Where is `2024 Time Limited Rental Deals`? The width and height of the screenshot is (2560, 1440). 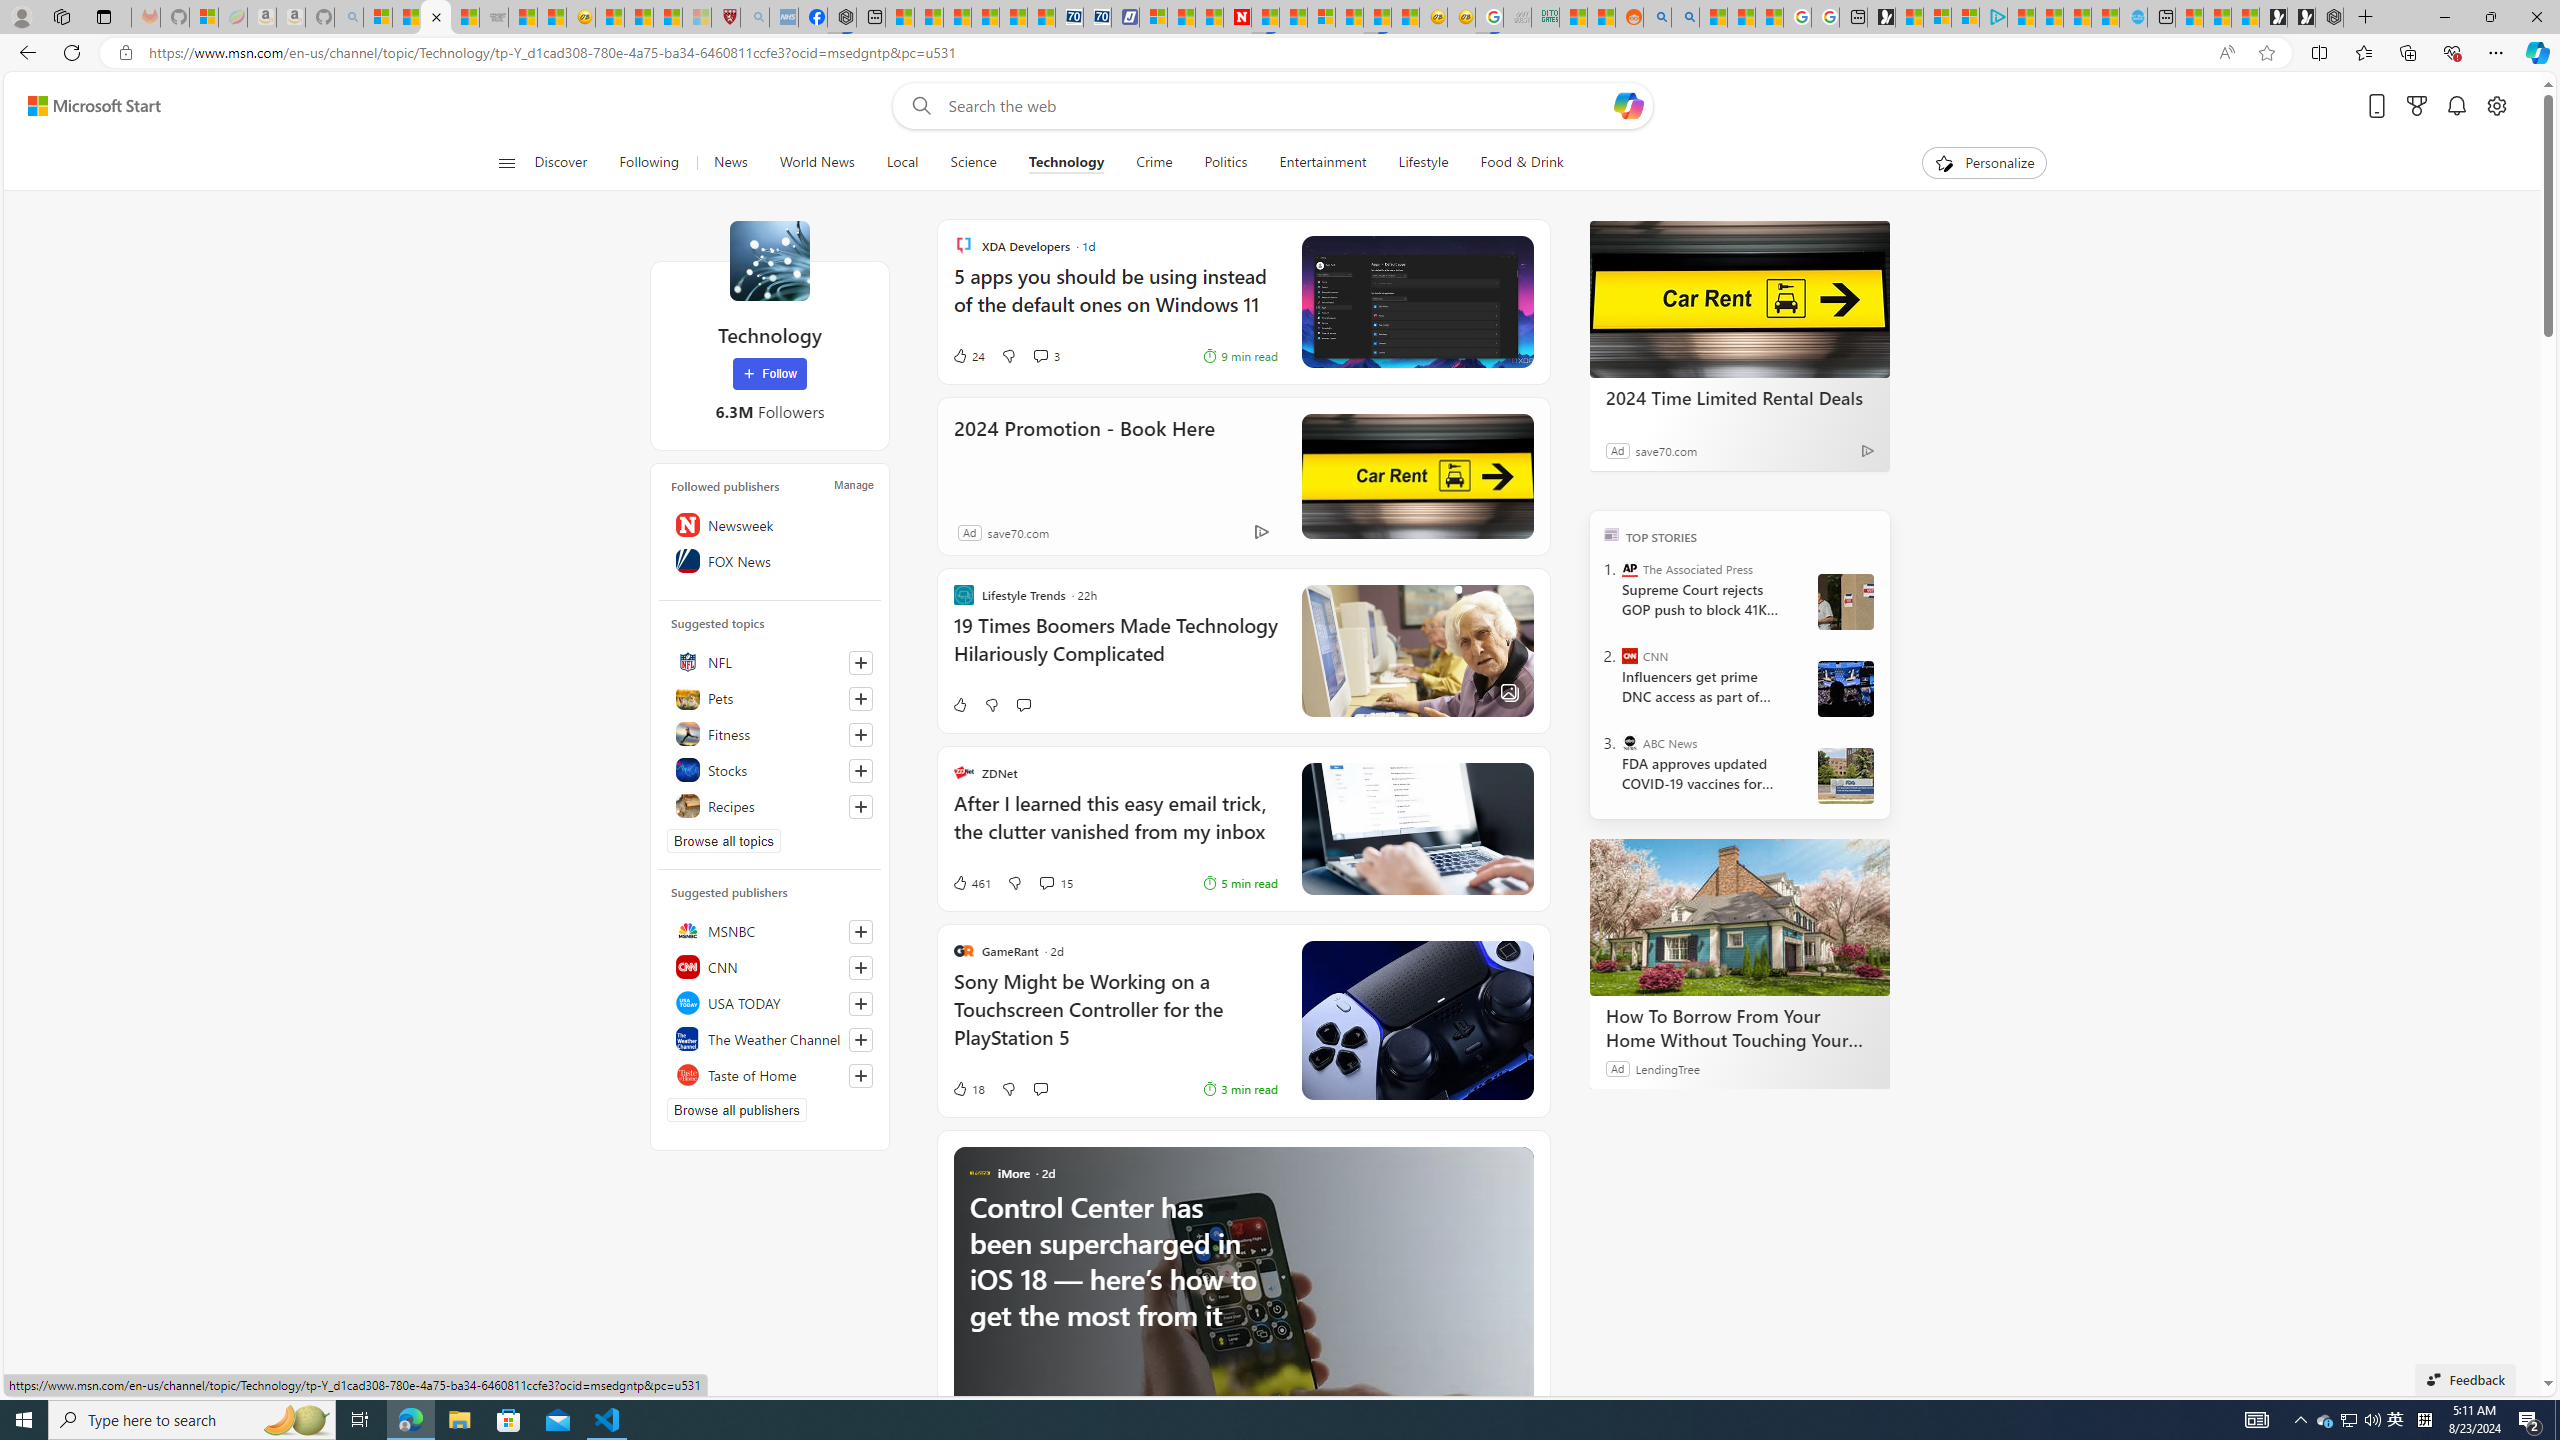
2024 Time Limited Rental Deals is located at coordinates (1739, 398).